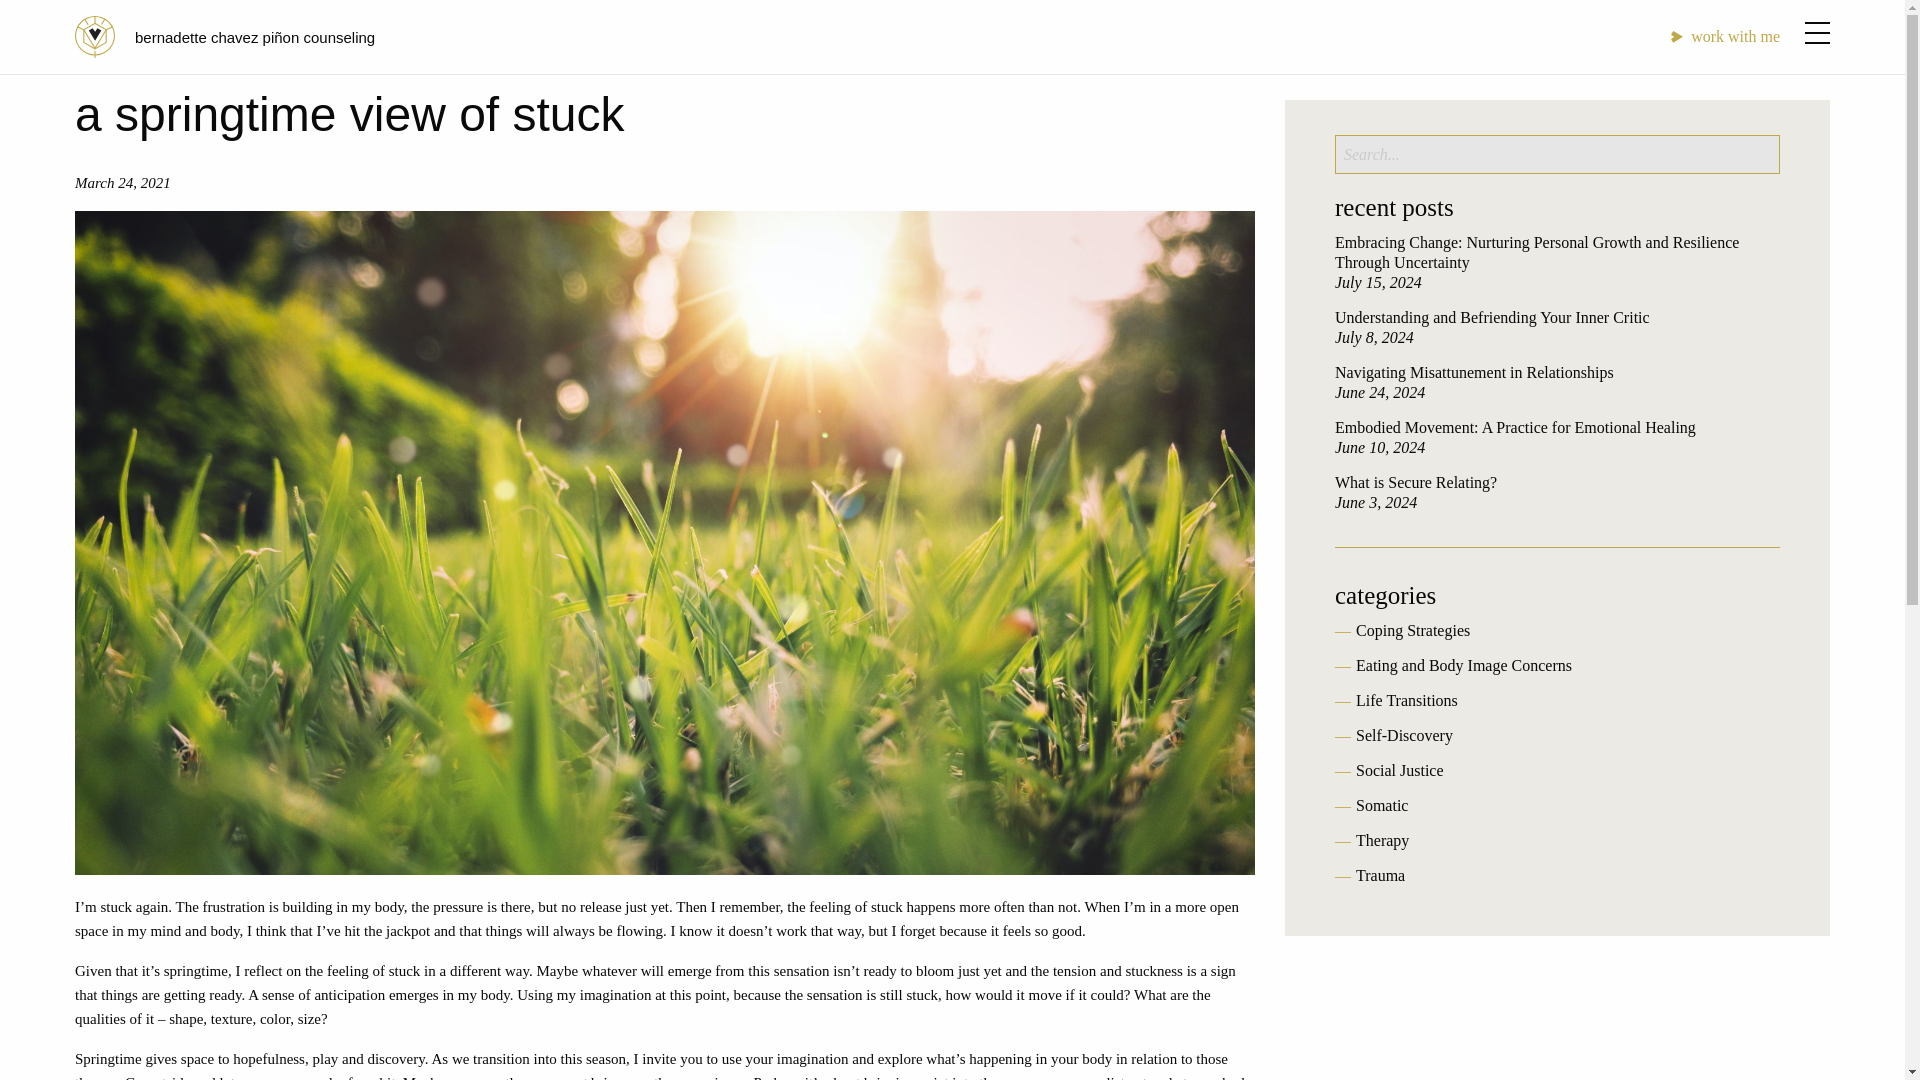 The width and height of the screenshot is (1920, 1080). What do you see at coordinates (1399, 770) in the screenshot?
I see `Social Justice` at bounding box center [1399, 770].